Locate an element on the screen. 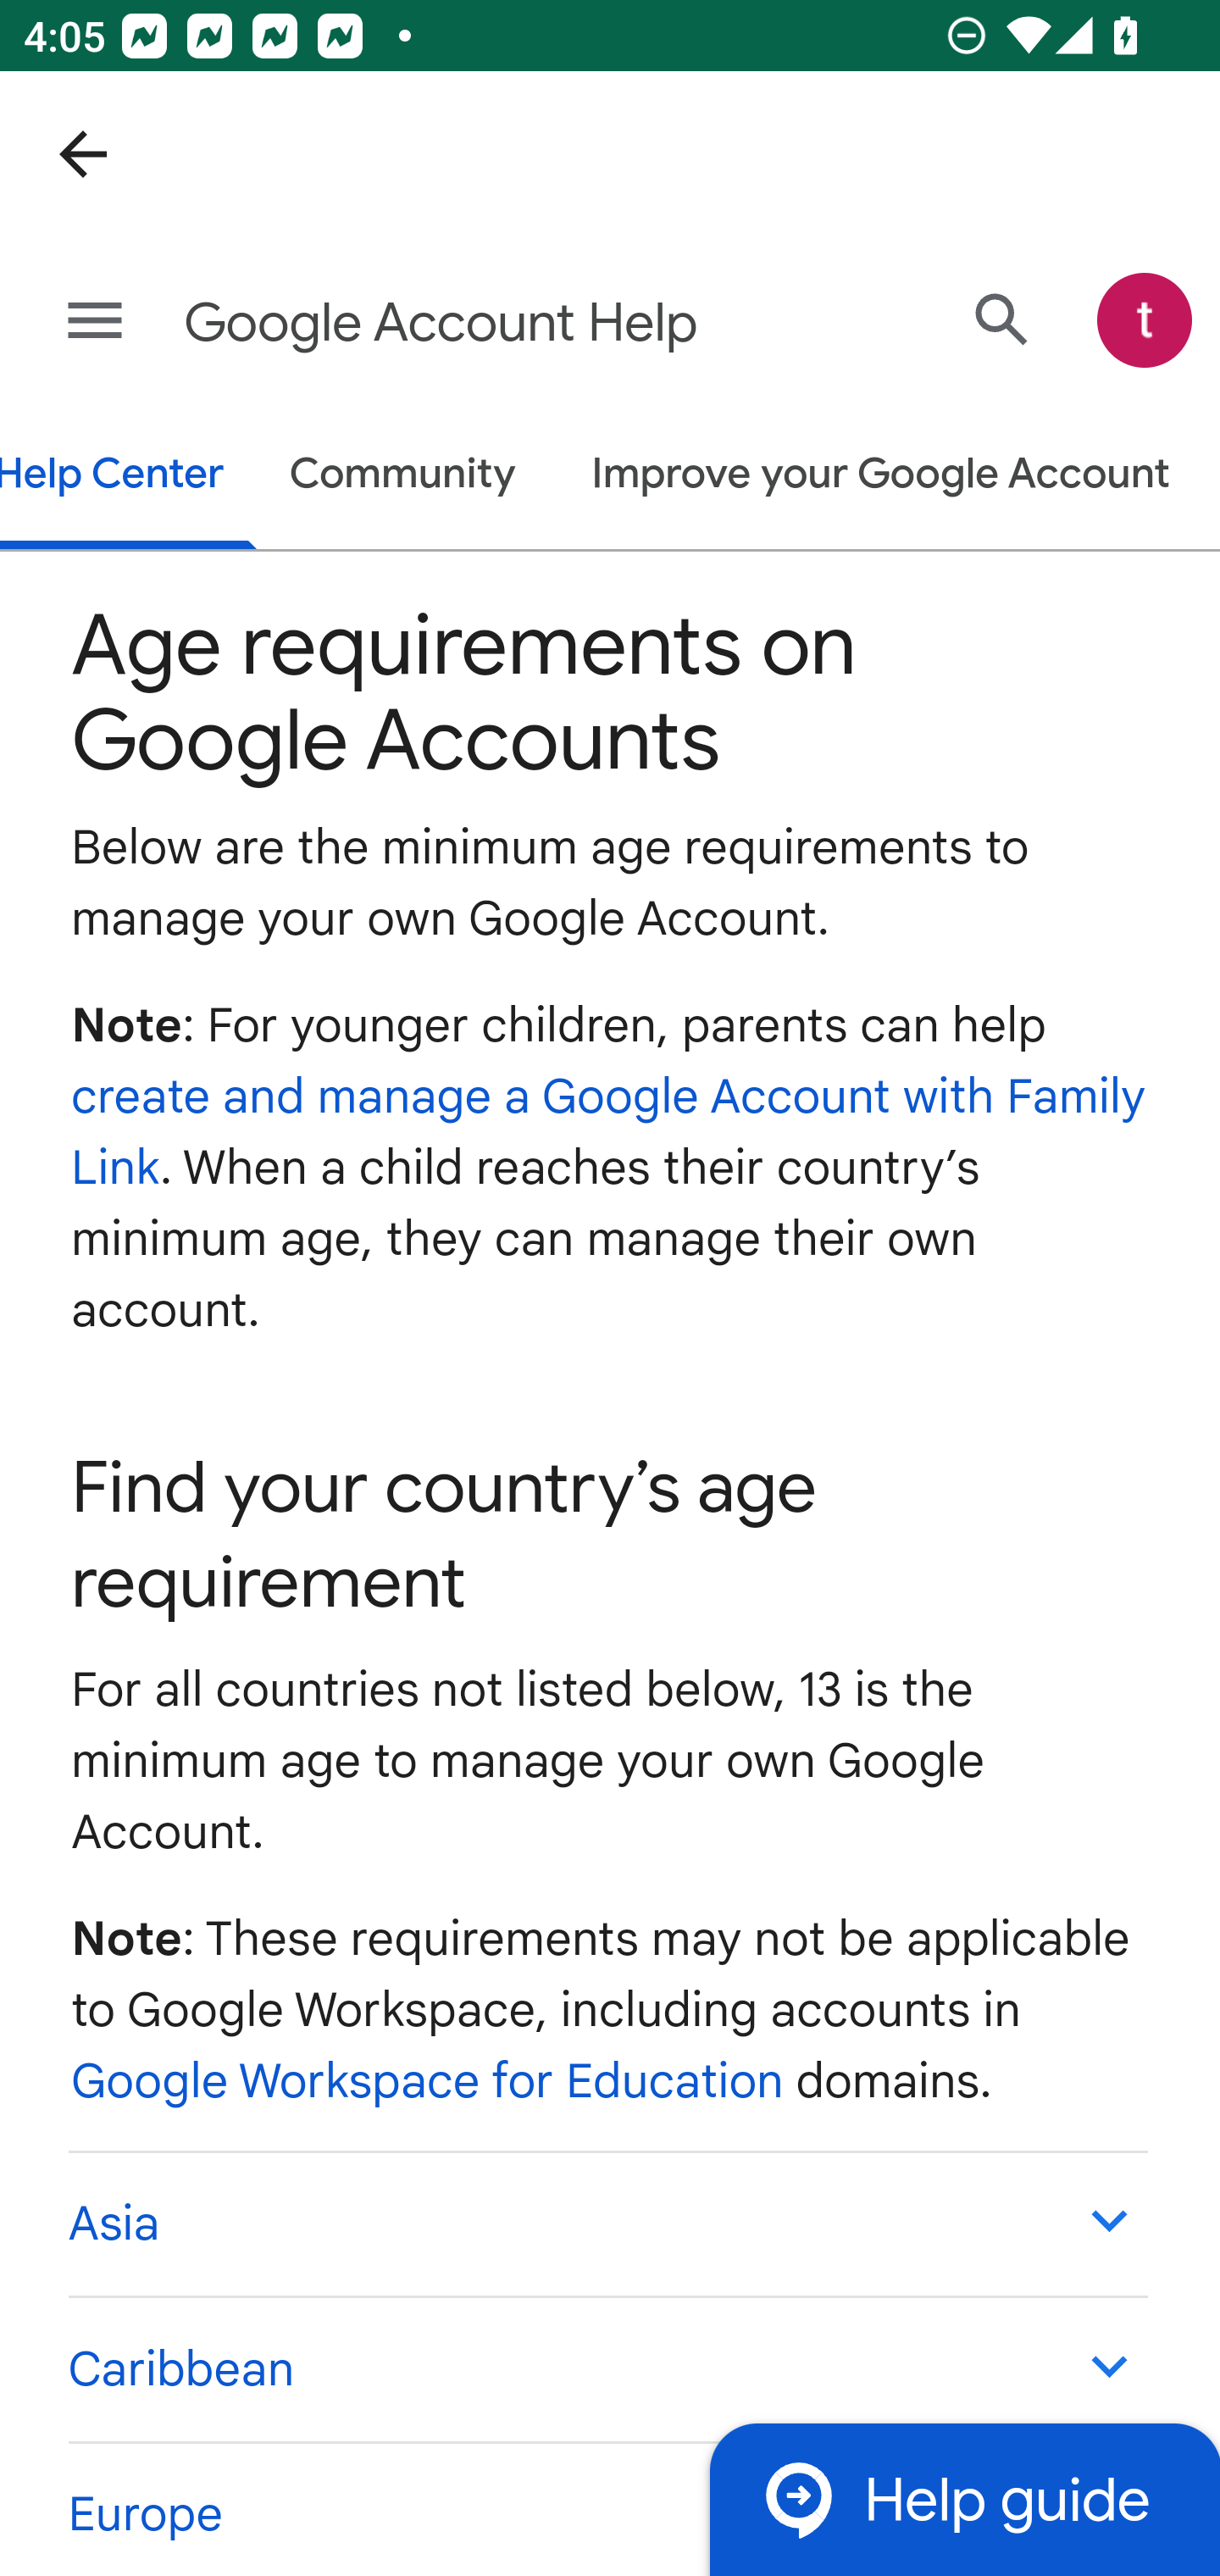 This screenshot has width=1220, height=2576. Search Help Center is located at coordinates (1001, 320).